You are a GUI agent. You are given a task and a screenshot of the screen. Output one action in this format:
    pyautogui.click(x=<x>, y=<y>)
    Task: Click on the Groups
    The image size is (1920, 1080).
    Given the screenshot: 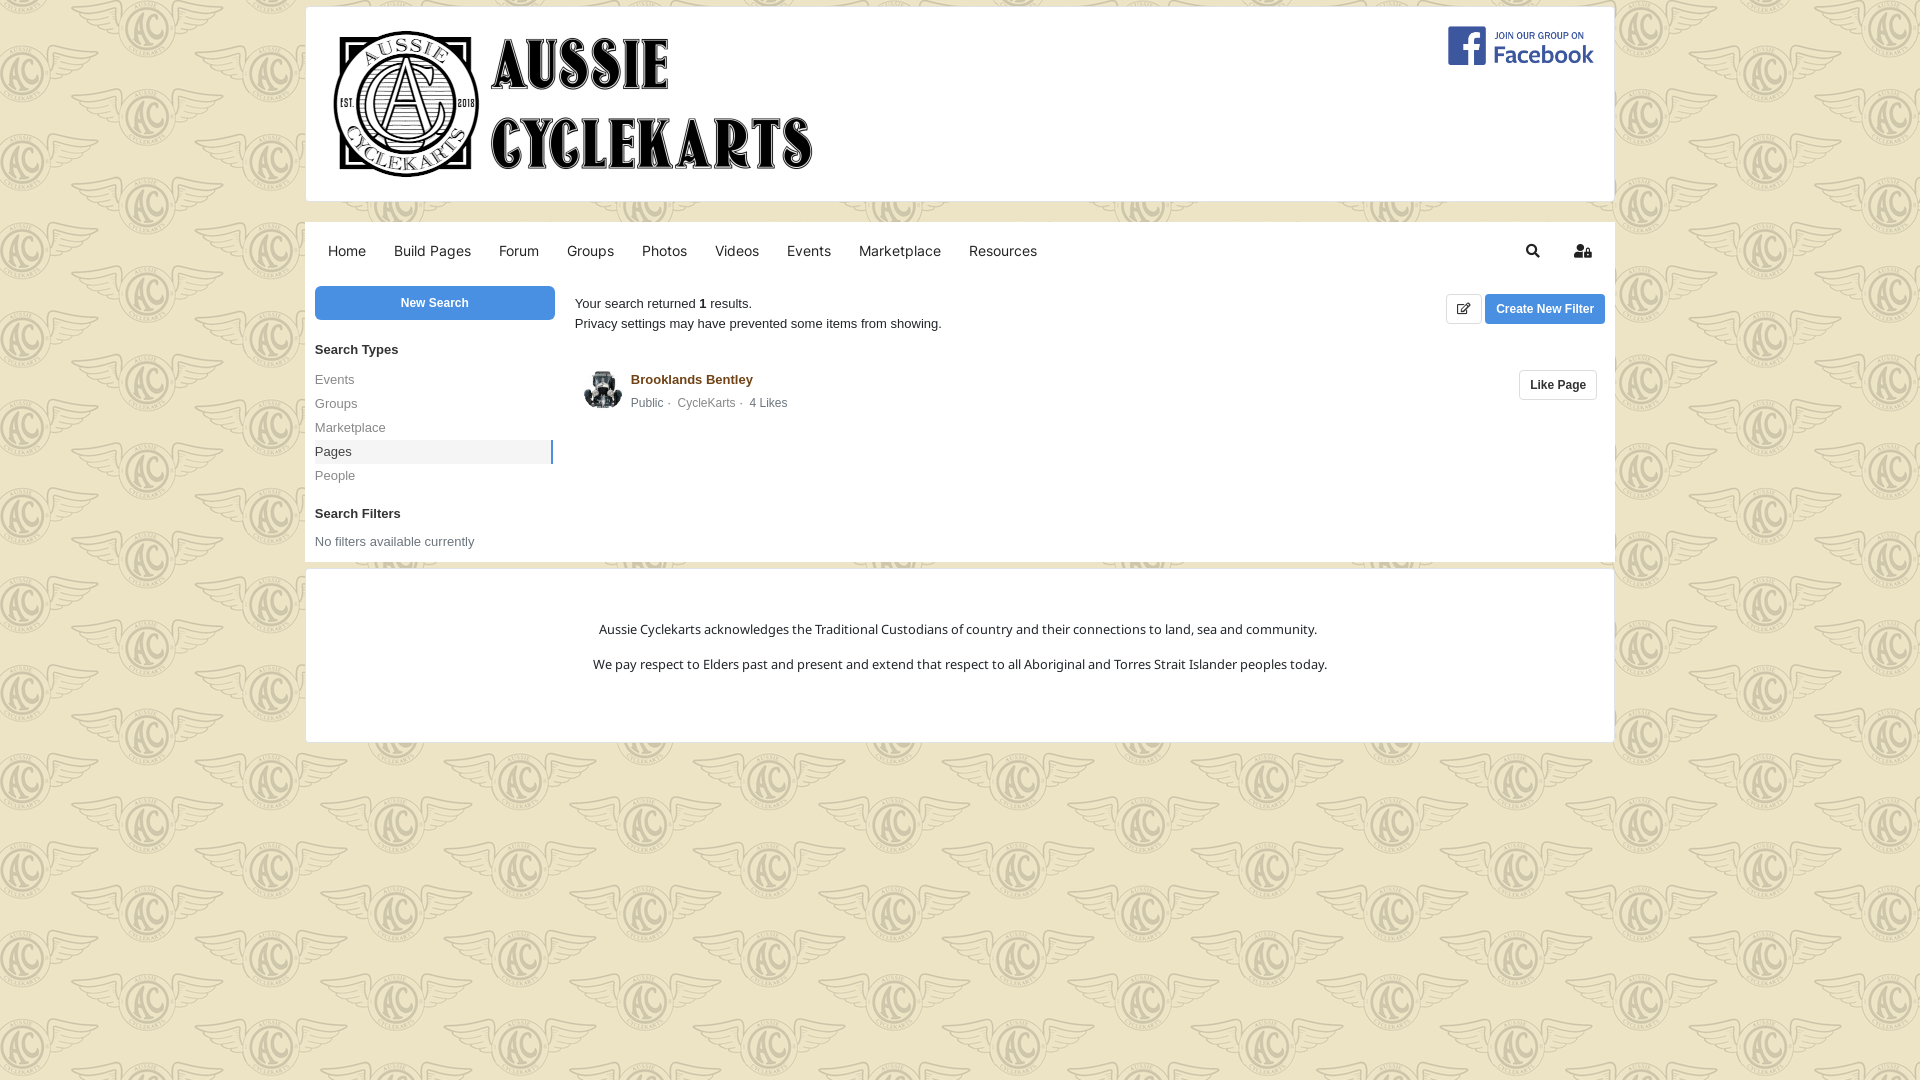 What is the action you would take?
    pyautogui.click(x=434, y=404)
    